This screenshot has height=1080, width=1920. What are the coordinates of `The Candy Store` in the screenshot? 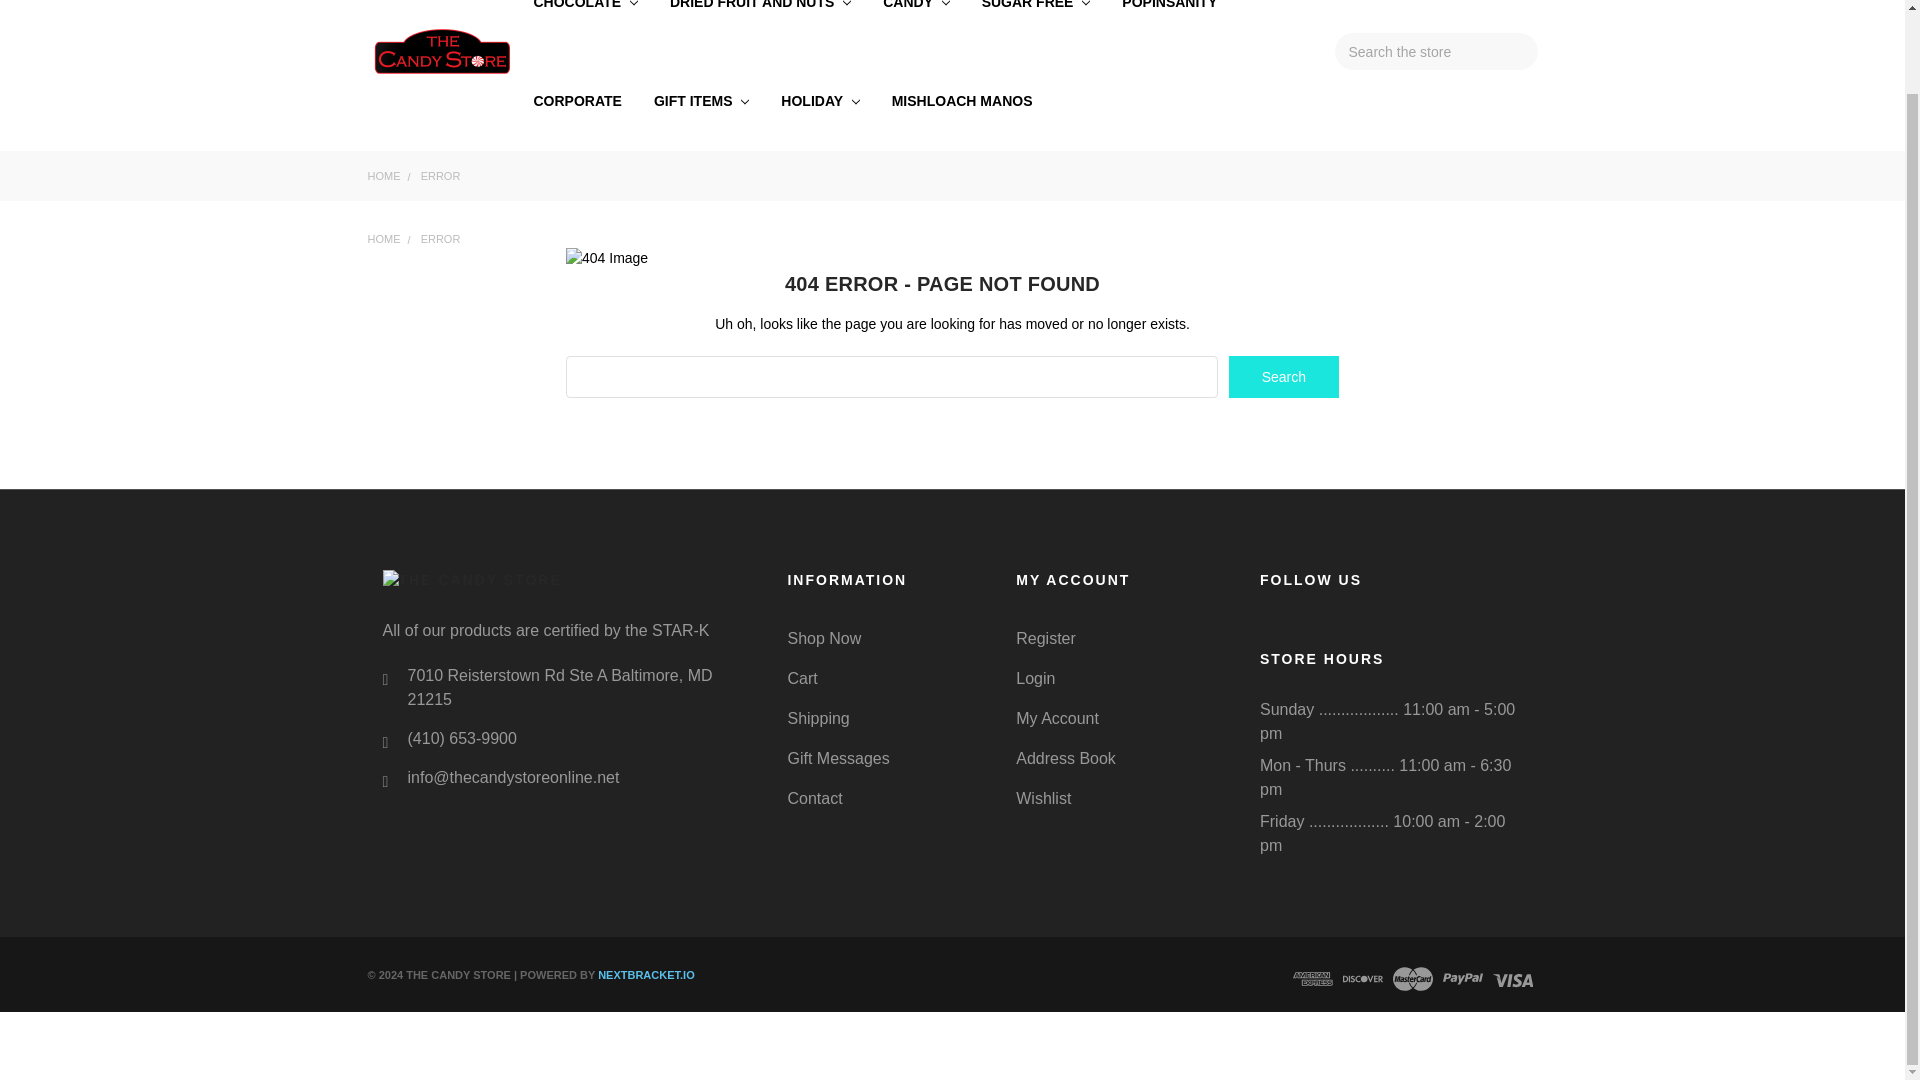 It's located at (562, 580).